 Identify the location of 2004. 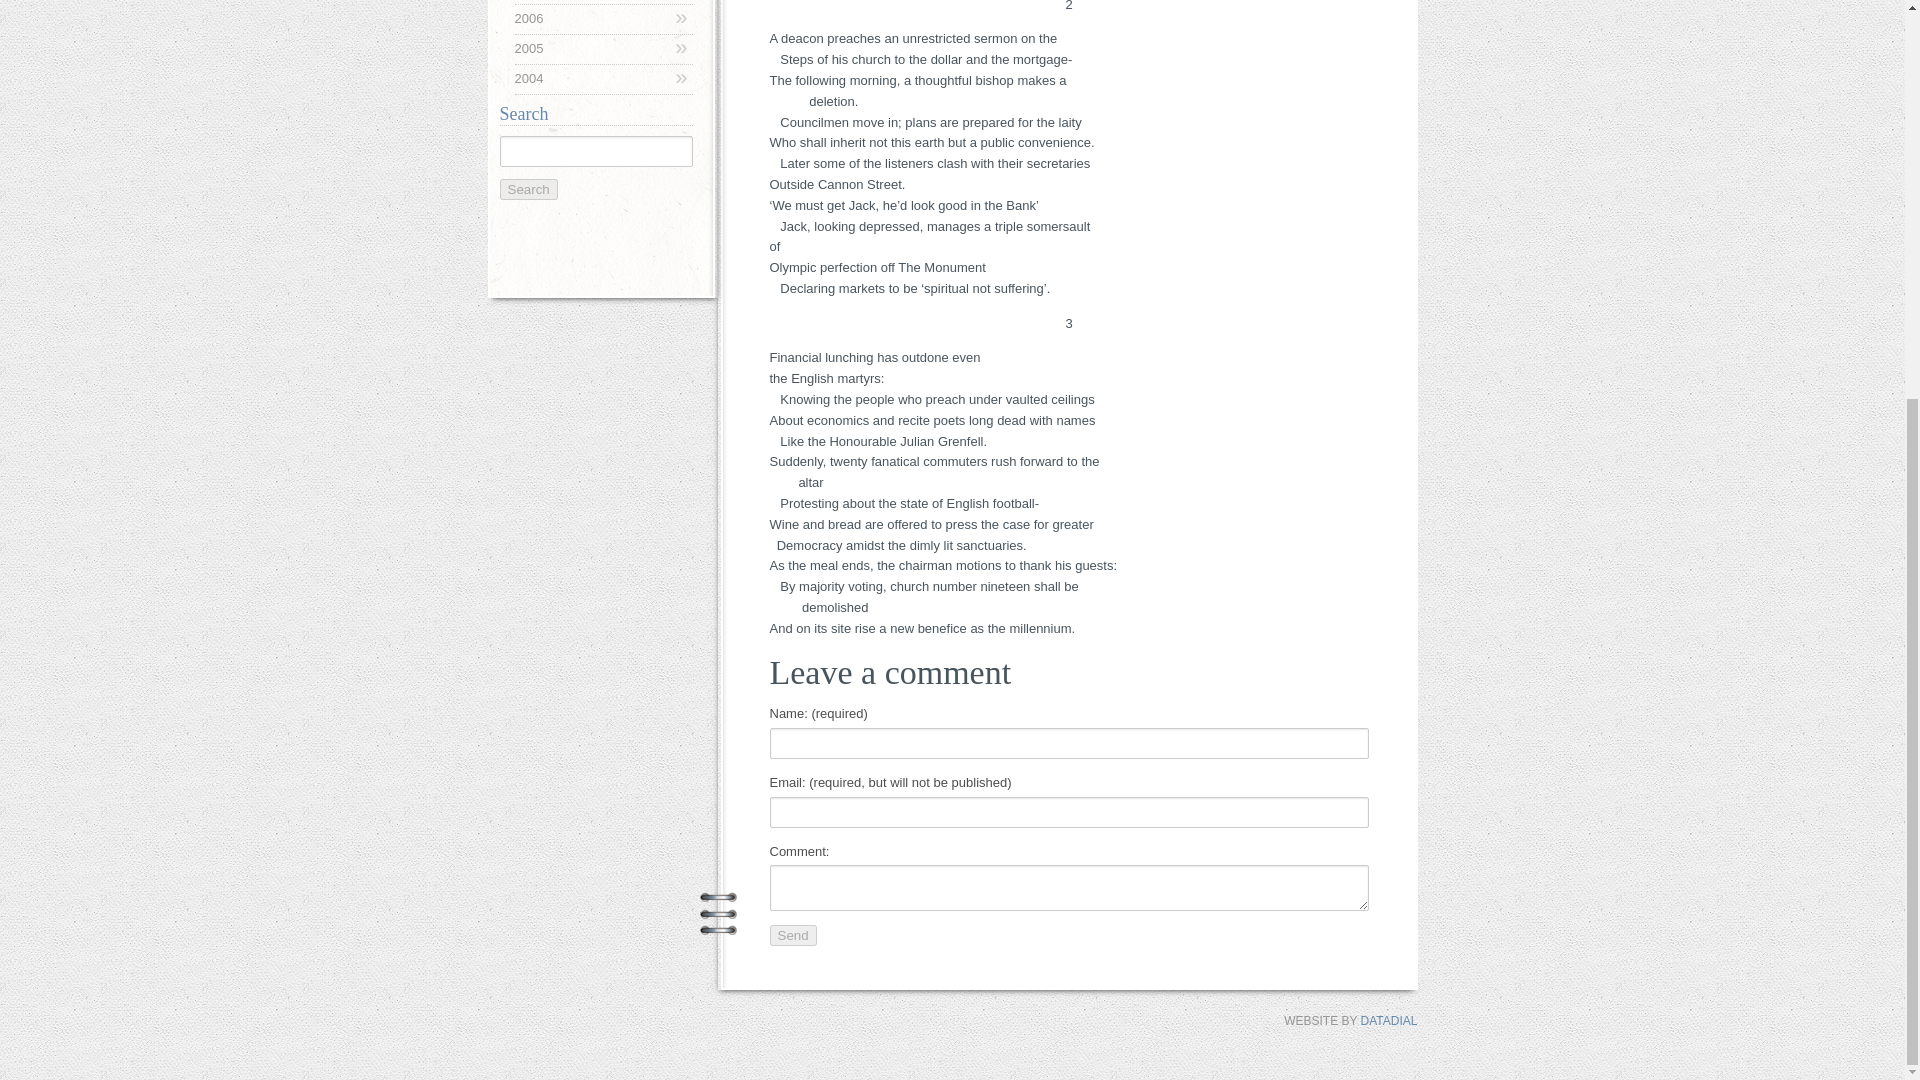
(602, 79).